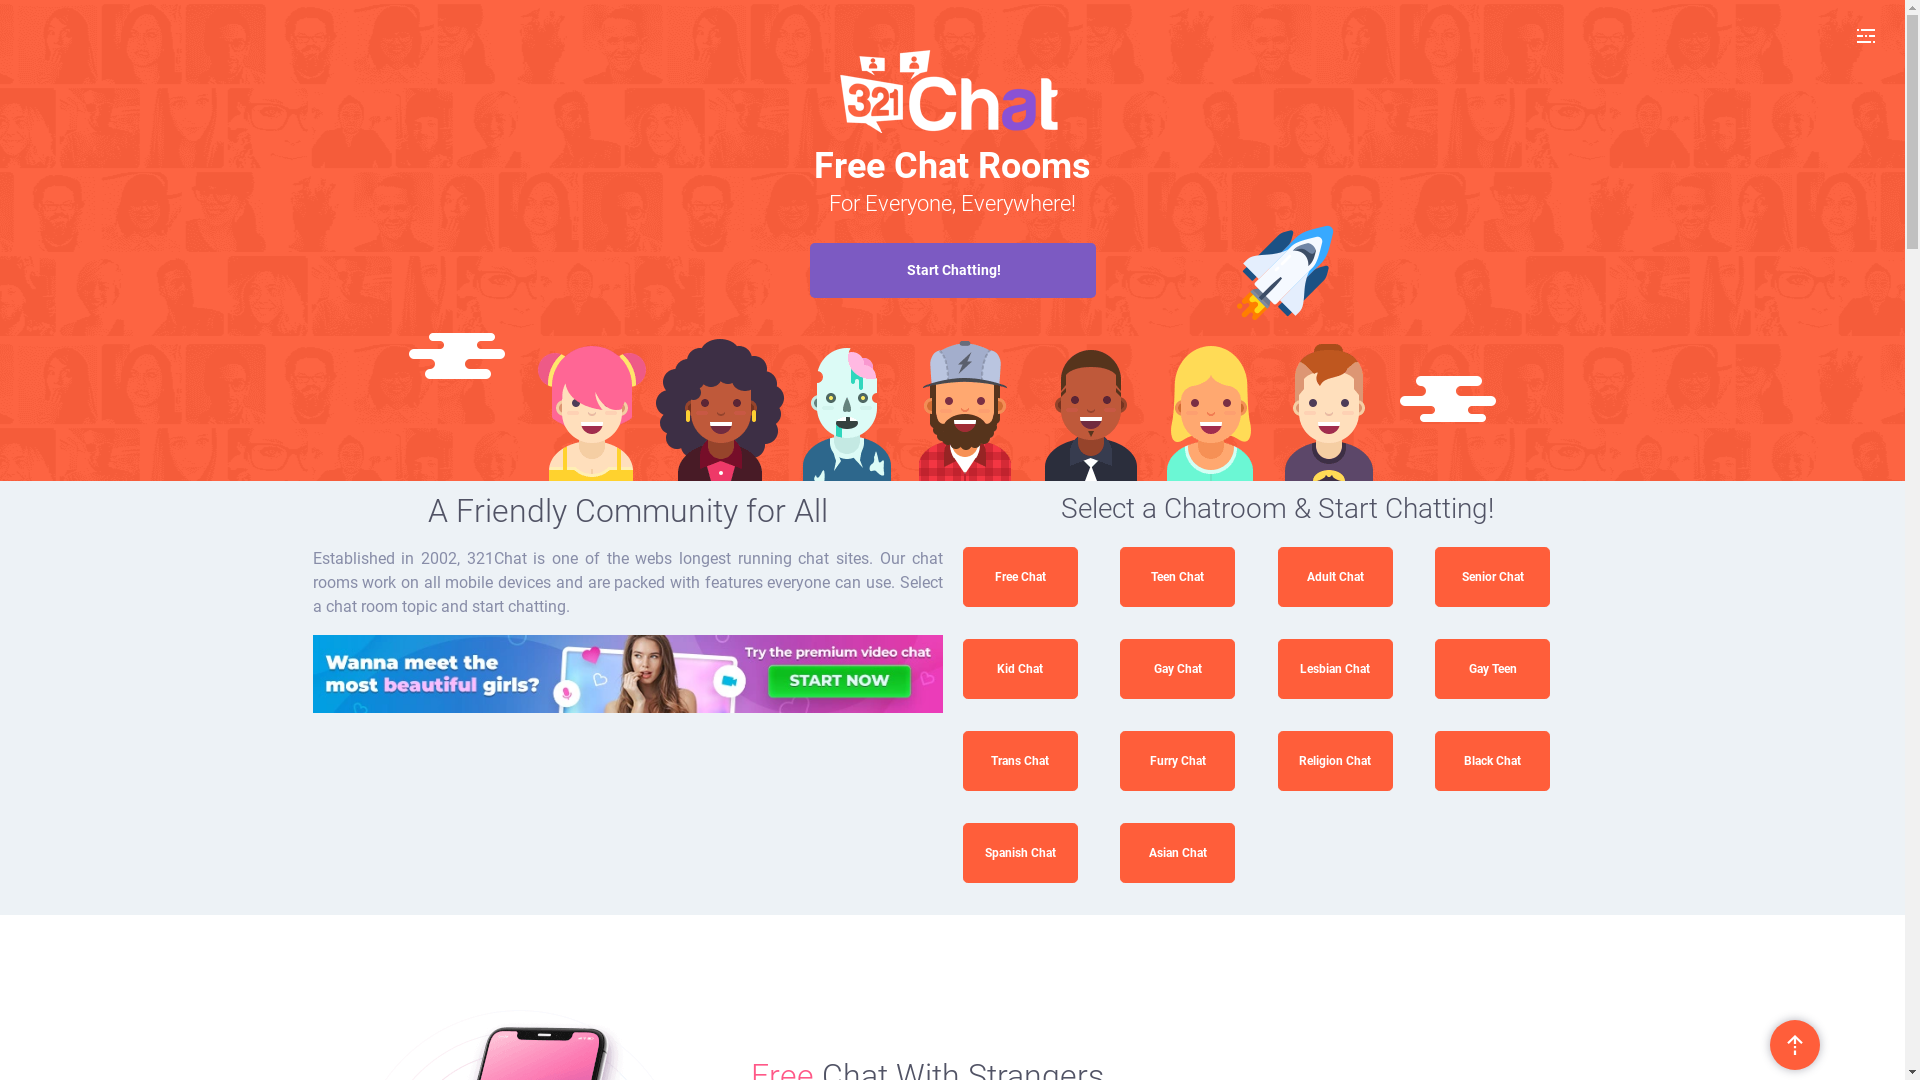  What do you see at coordinates (1178, 669) in the screenshot?
I see `Gay Chat` at bounding box center [1178, 669].